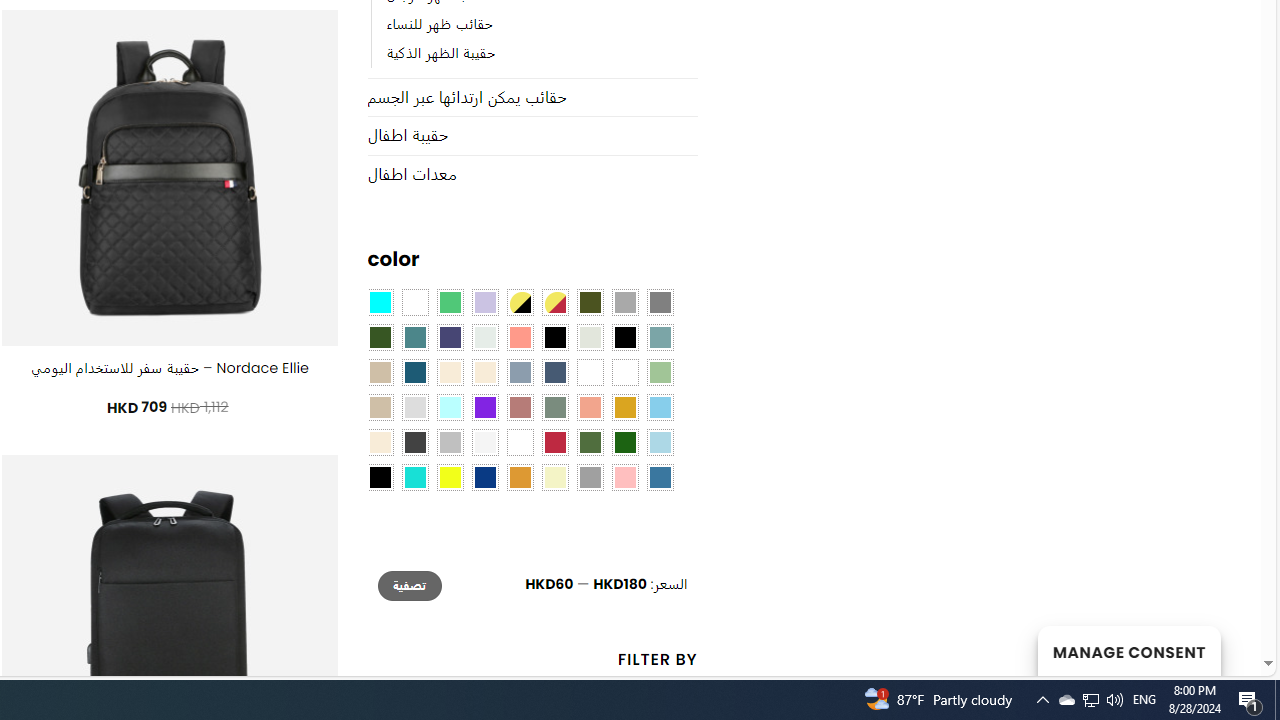  I want to click on Teal, so click(414, 338).